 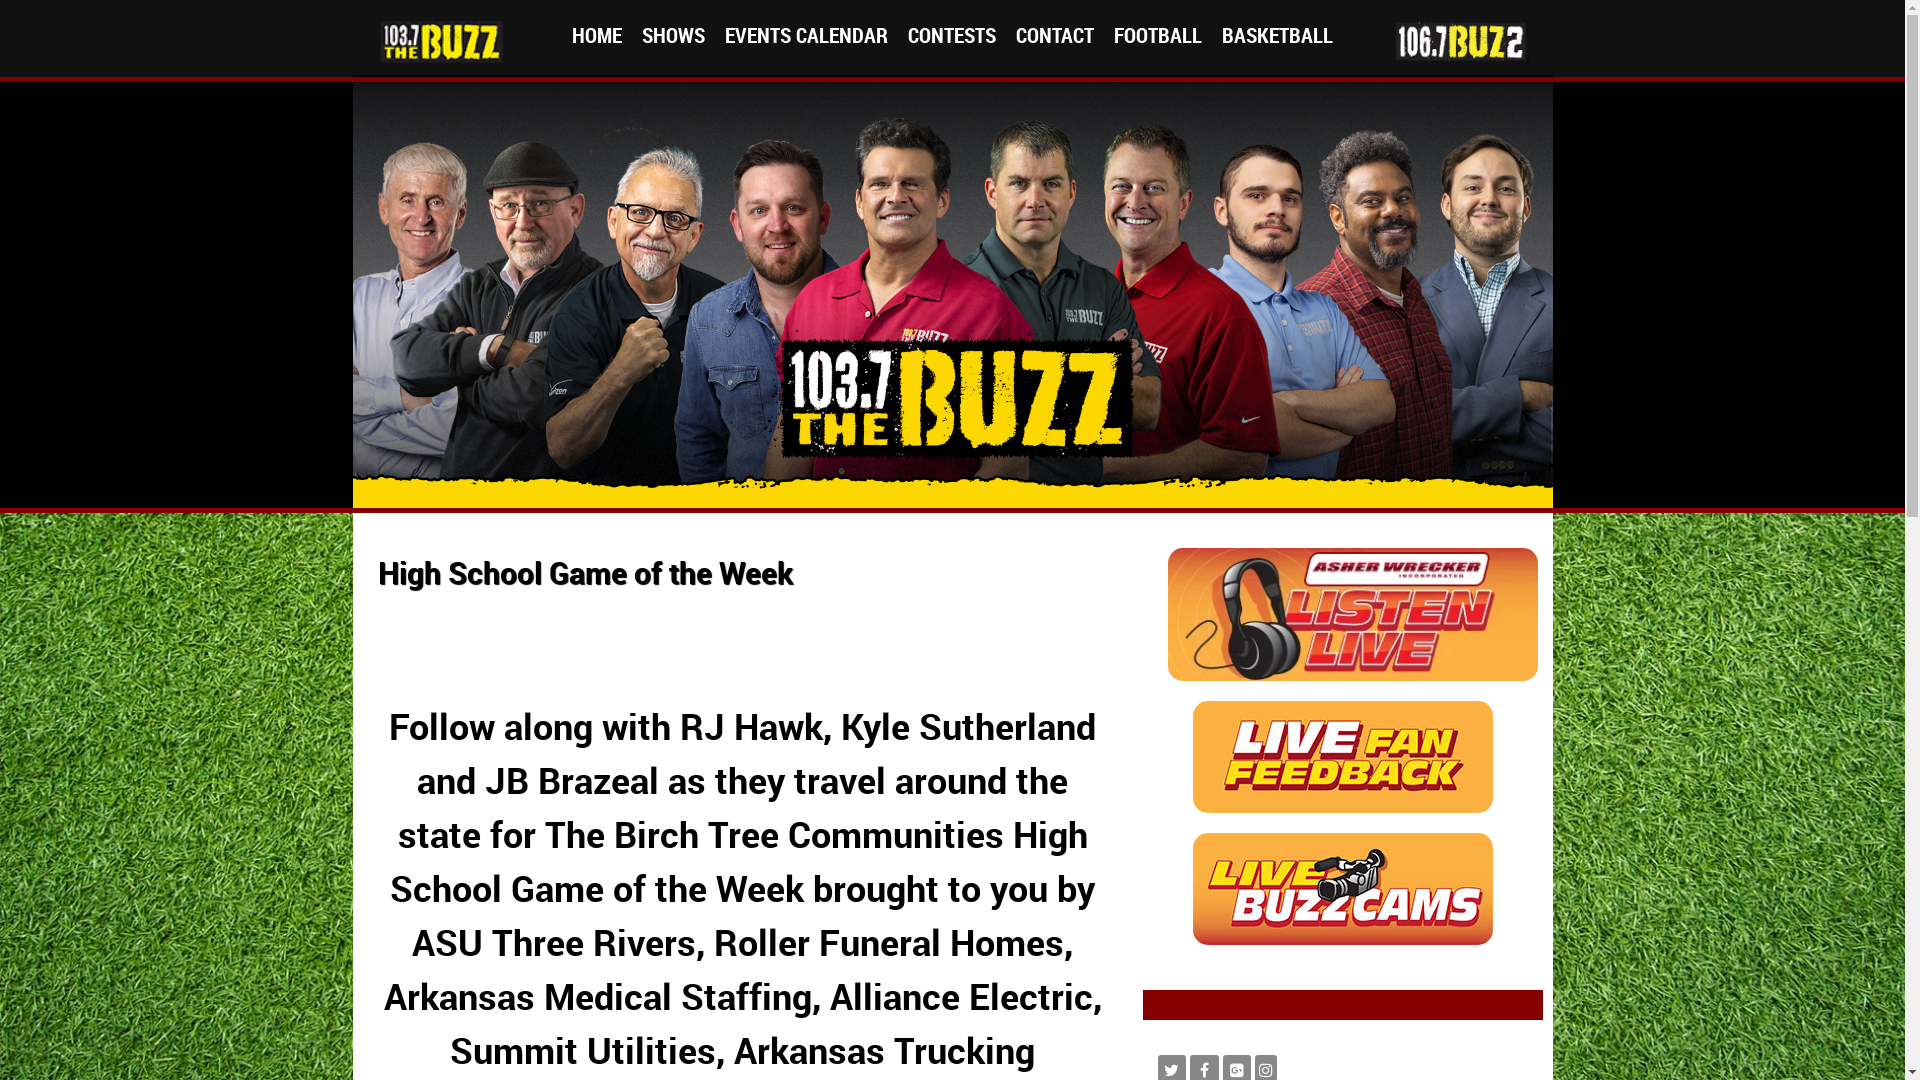 What do you see at coordinates (1158, 35) in the screenshot?
I see `FOOTBALL` at bounding box center [1158, 35].